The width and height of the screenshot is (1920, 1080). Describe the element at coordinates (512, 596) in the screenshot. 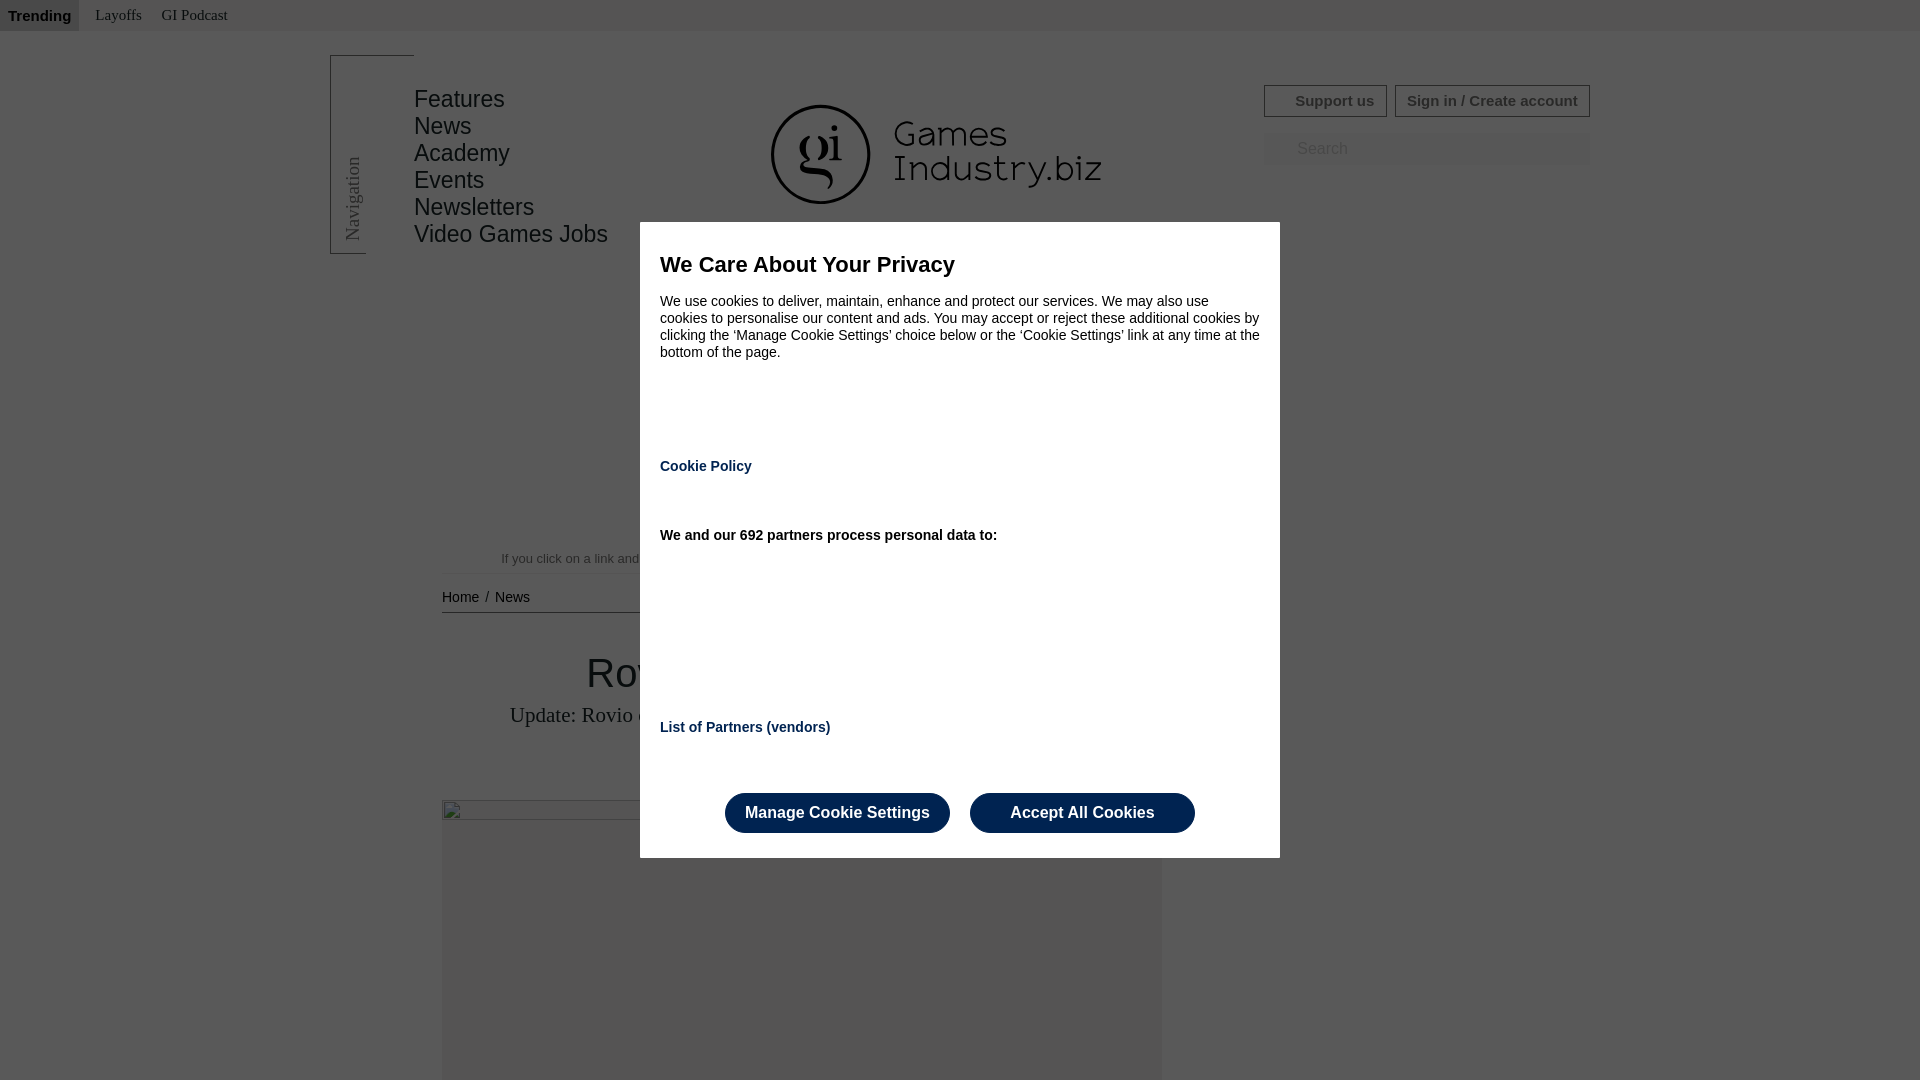

I see `News` at that location.